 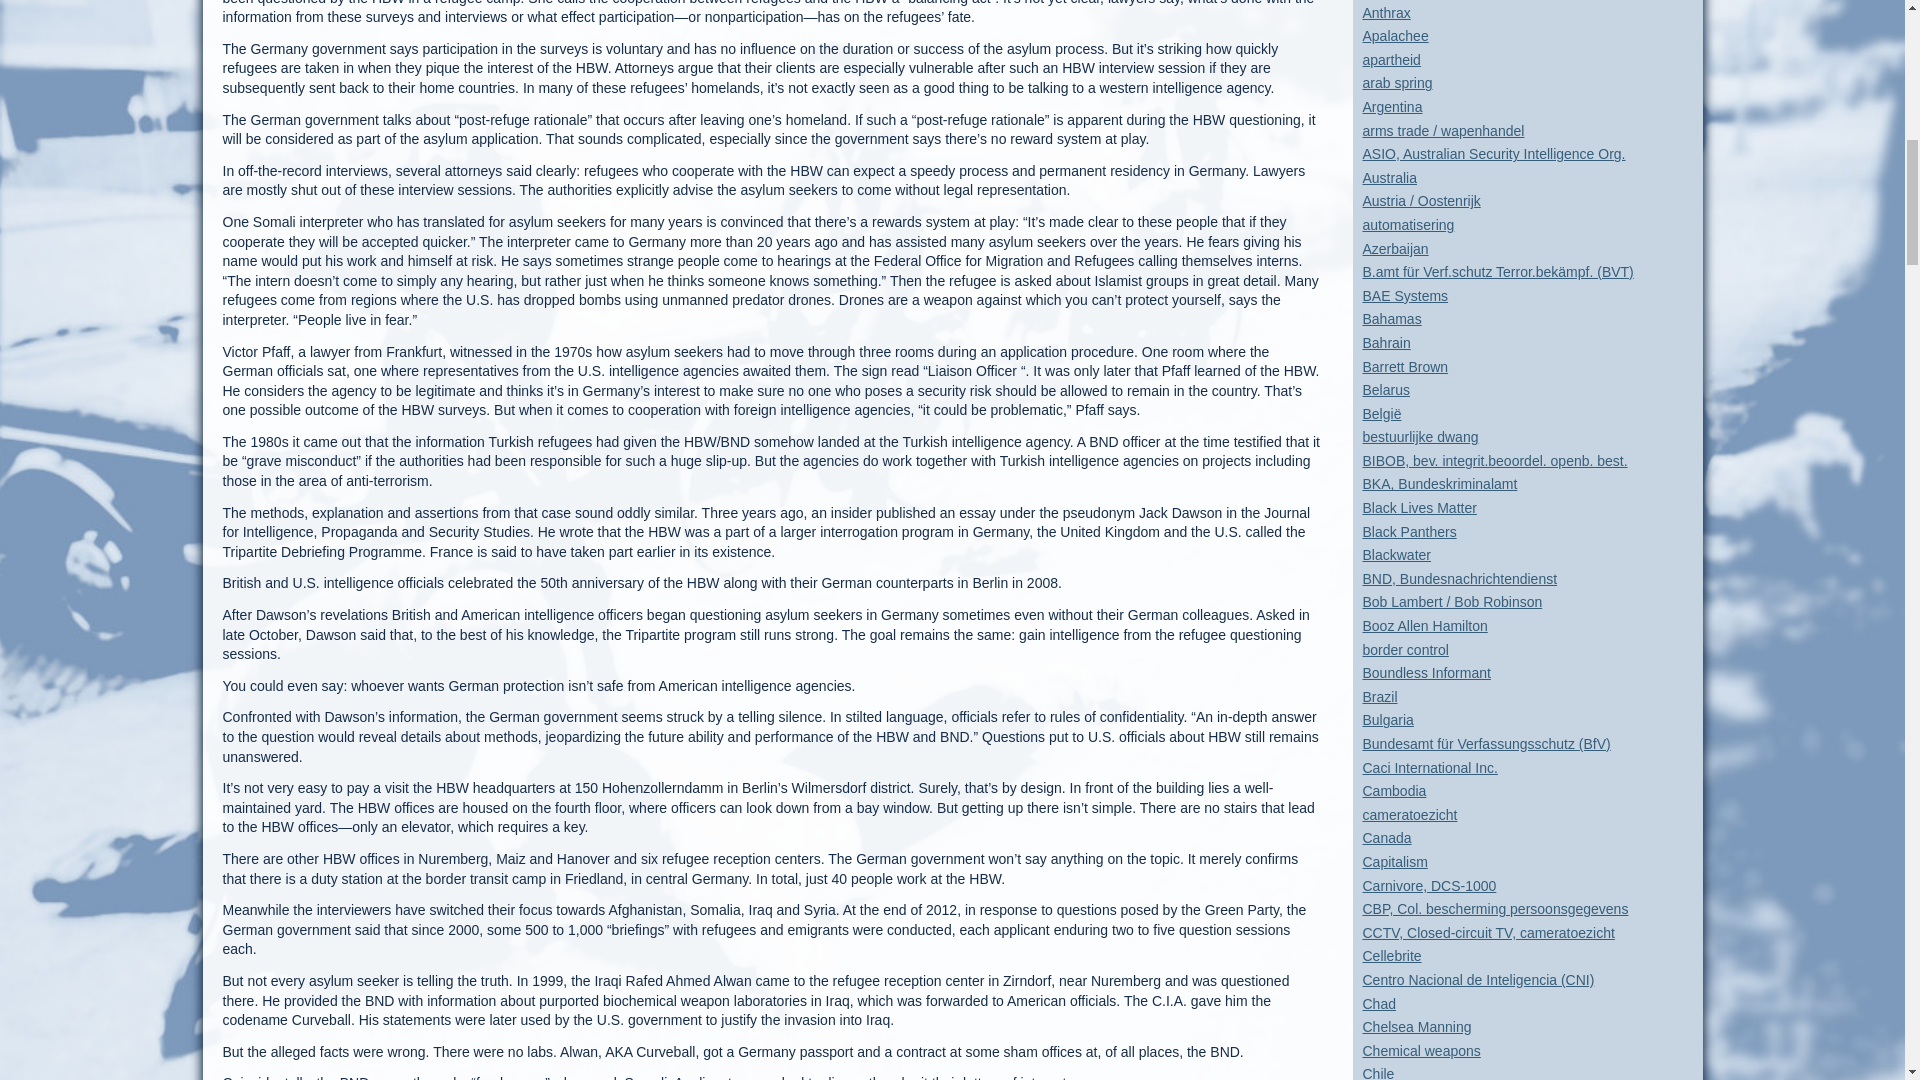 I want to click on Bahamas, so click(x=1390, y=319).